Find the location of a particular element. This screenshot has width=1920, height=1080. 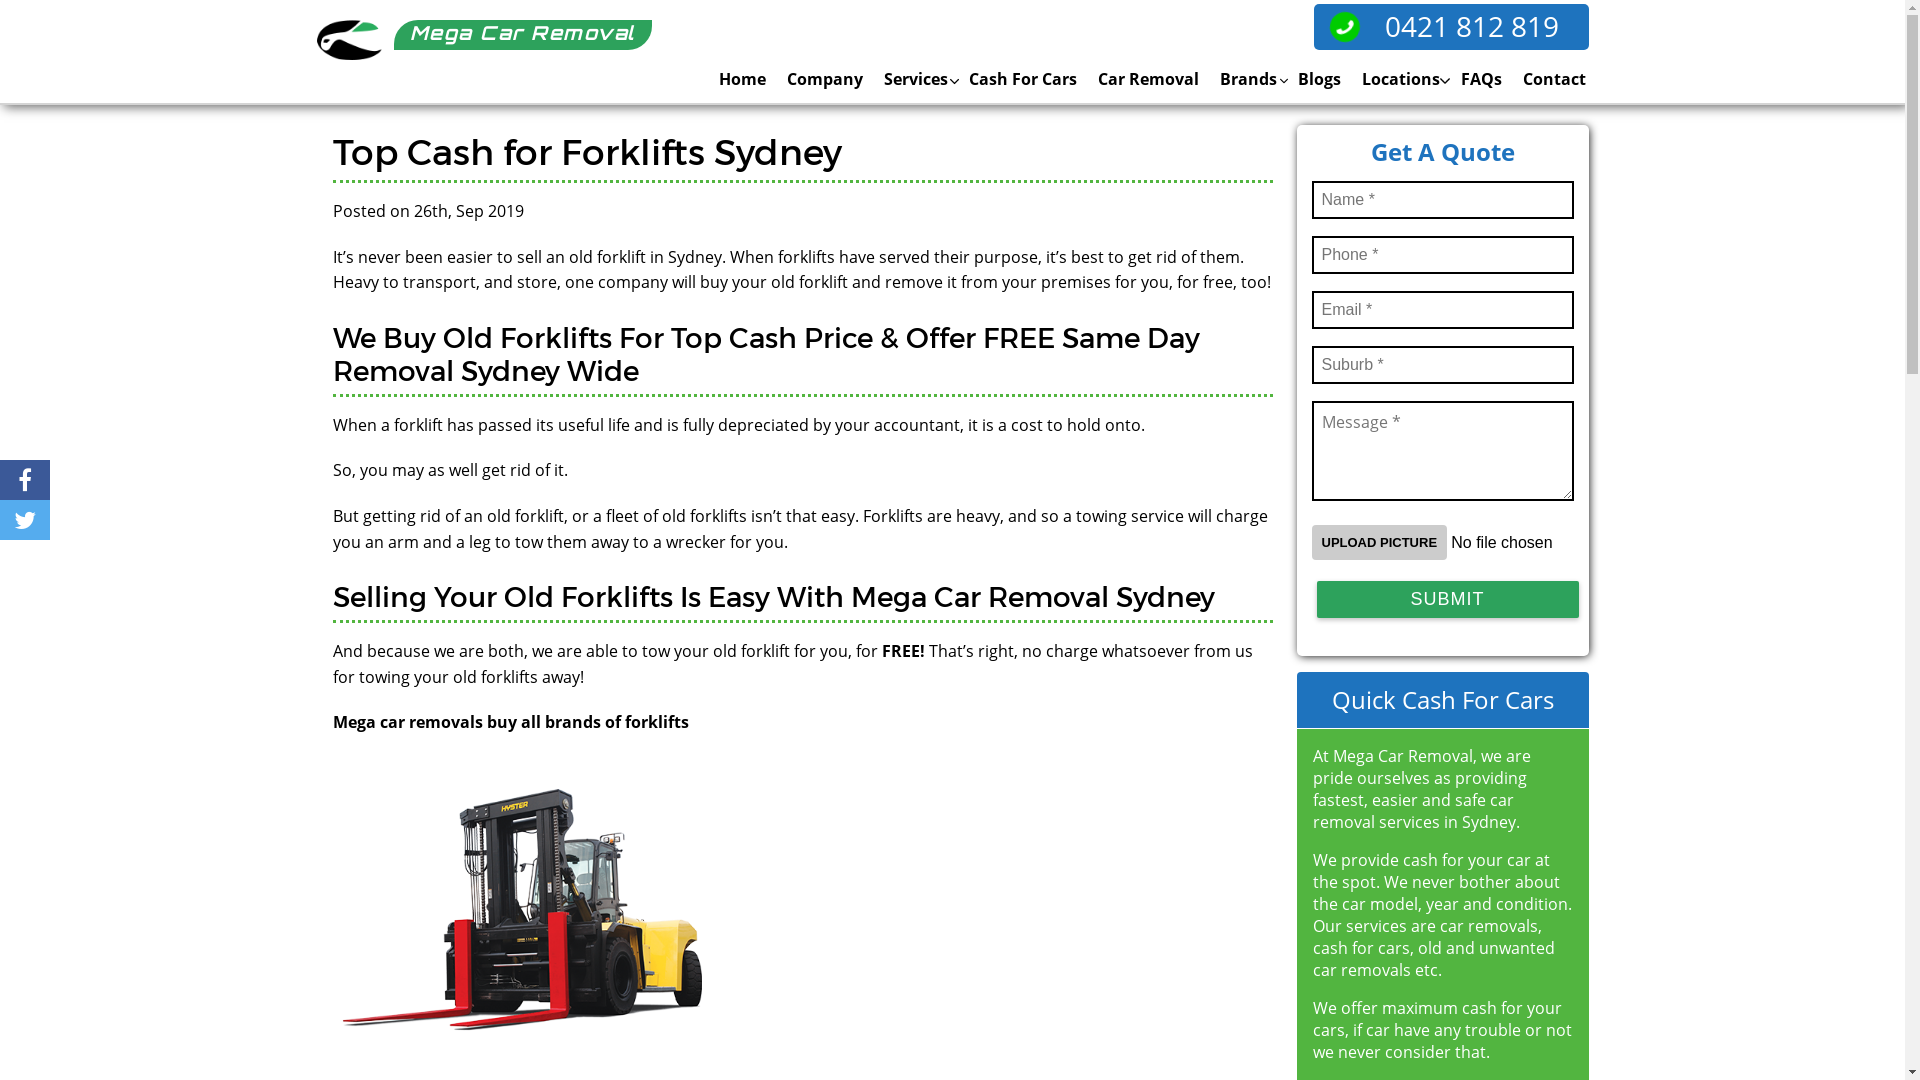

Cash for Forklift is located at coordinates (524, 908).